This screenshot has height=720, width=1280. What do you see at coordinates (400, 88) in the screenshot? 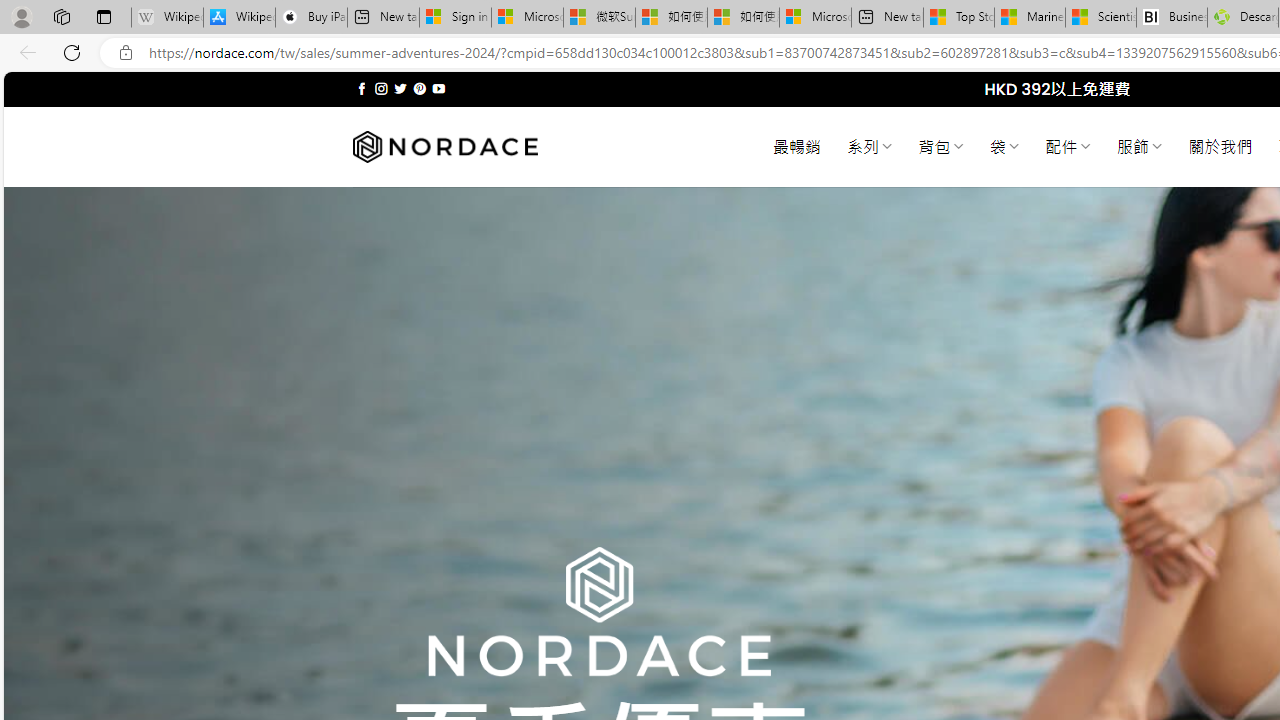
I see `Follow on Twitter` at bounding box center [400, 88].